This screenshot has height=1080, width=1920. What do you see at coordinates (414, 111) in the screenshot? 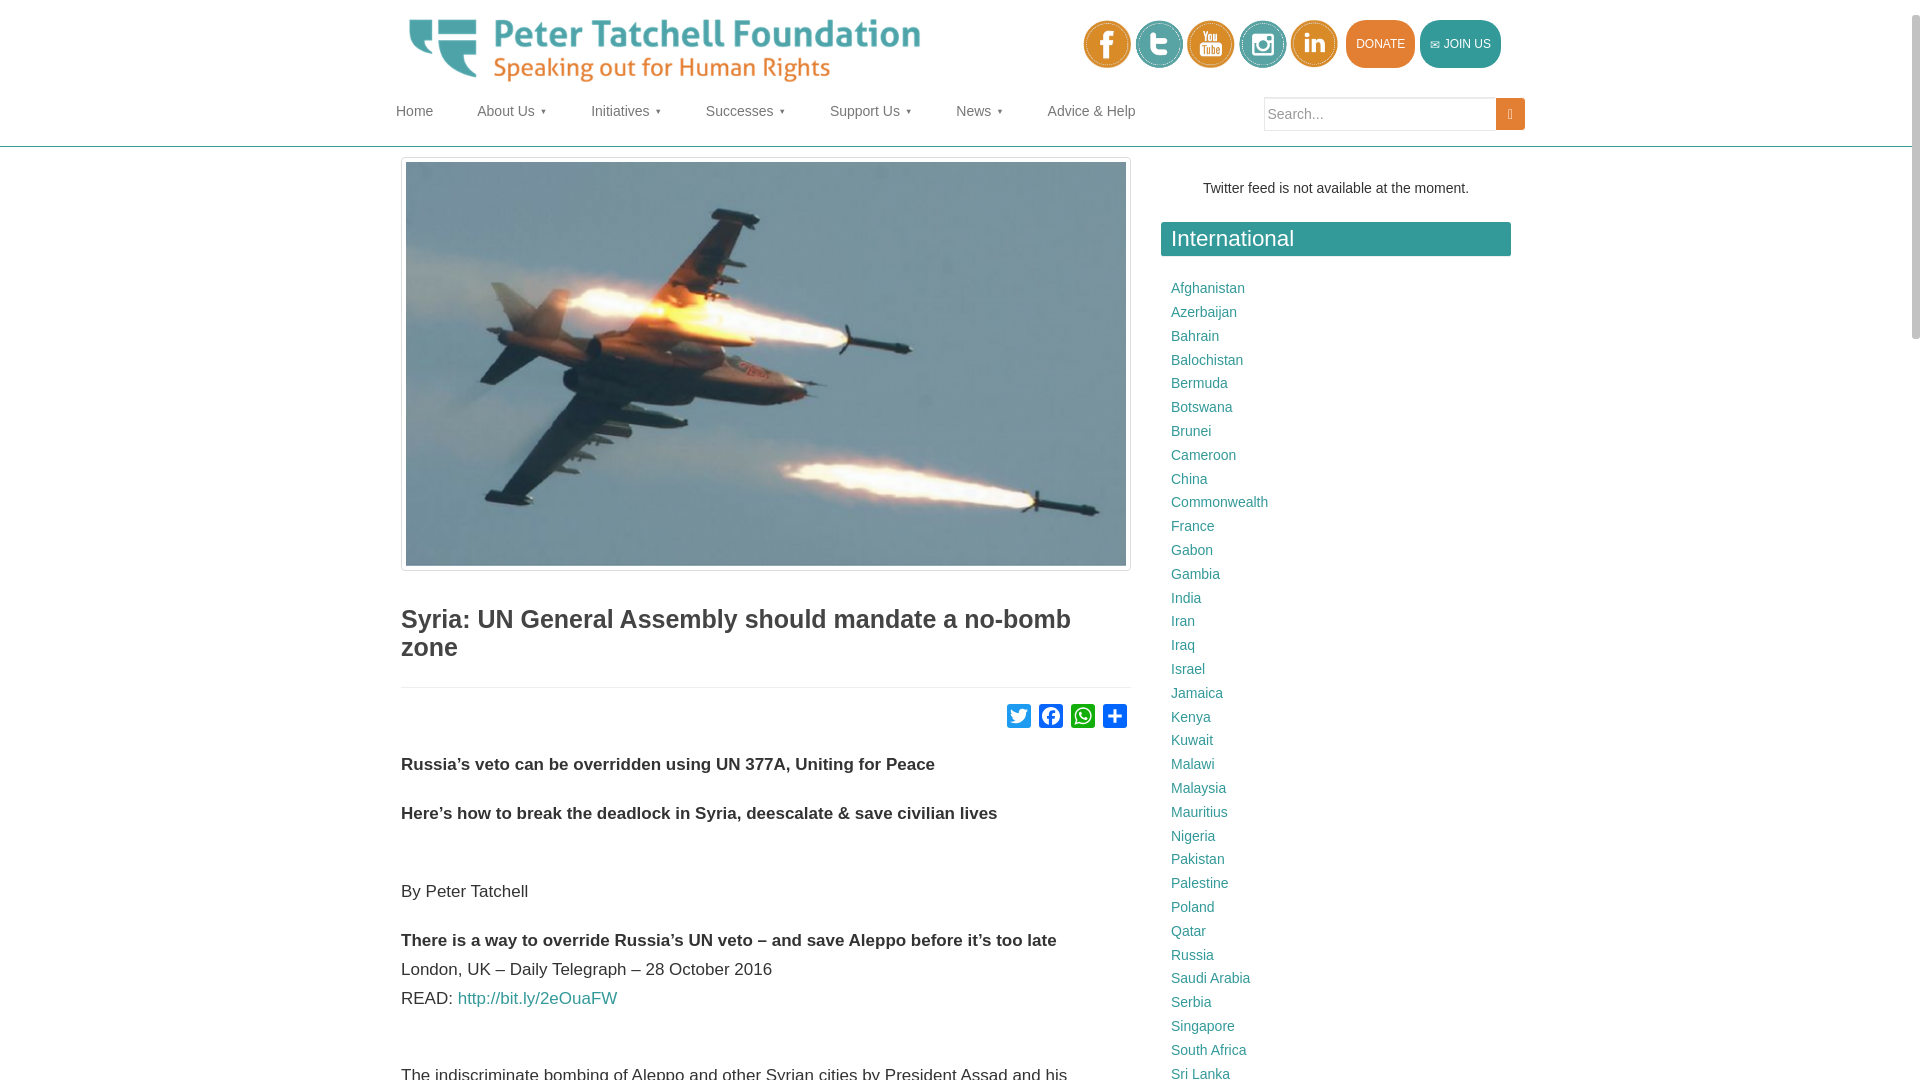
I see `Home` at bounding box center [414, 111].